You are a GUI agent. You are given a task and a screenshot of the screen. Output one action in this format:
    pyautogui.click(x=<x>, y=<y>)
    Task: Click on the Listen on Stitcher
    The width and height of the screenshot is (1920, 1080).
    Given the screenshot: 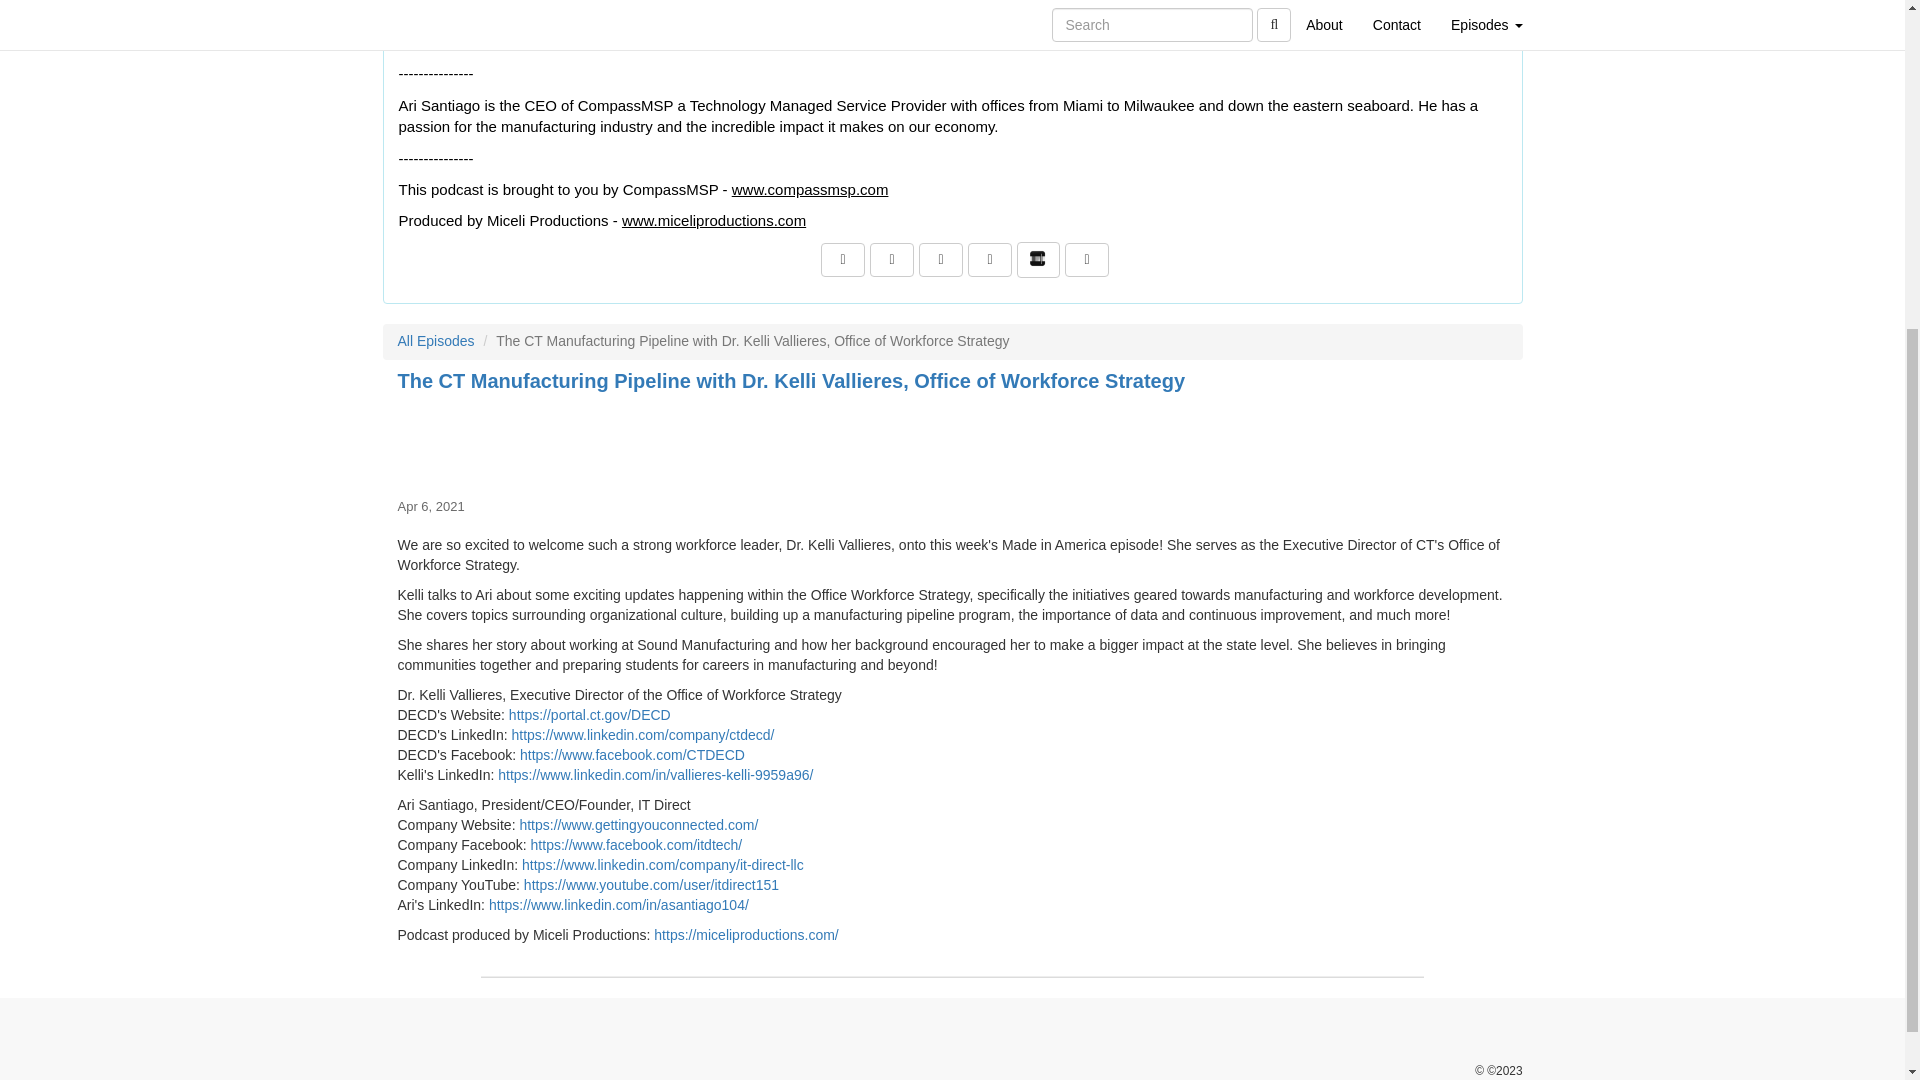 What is the action you would take?
    pyautogui.click(x=1038, y=259)
    